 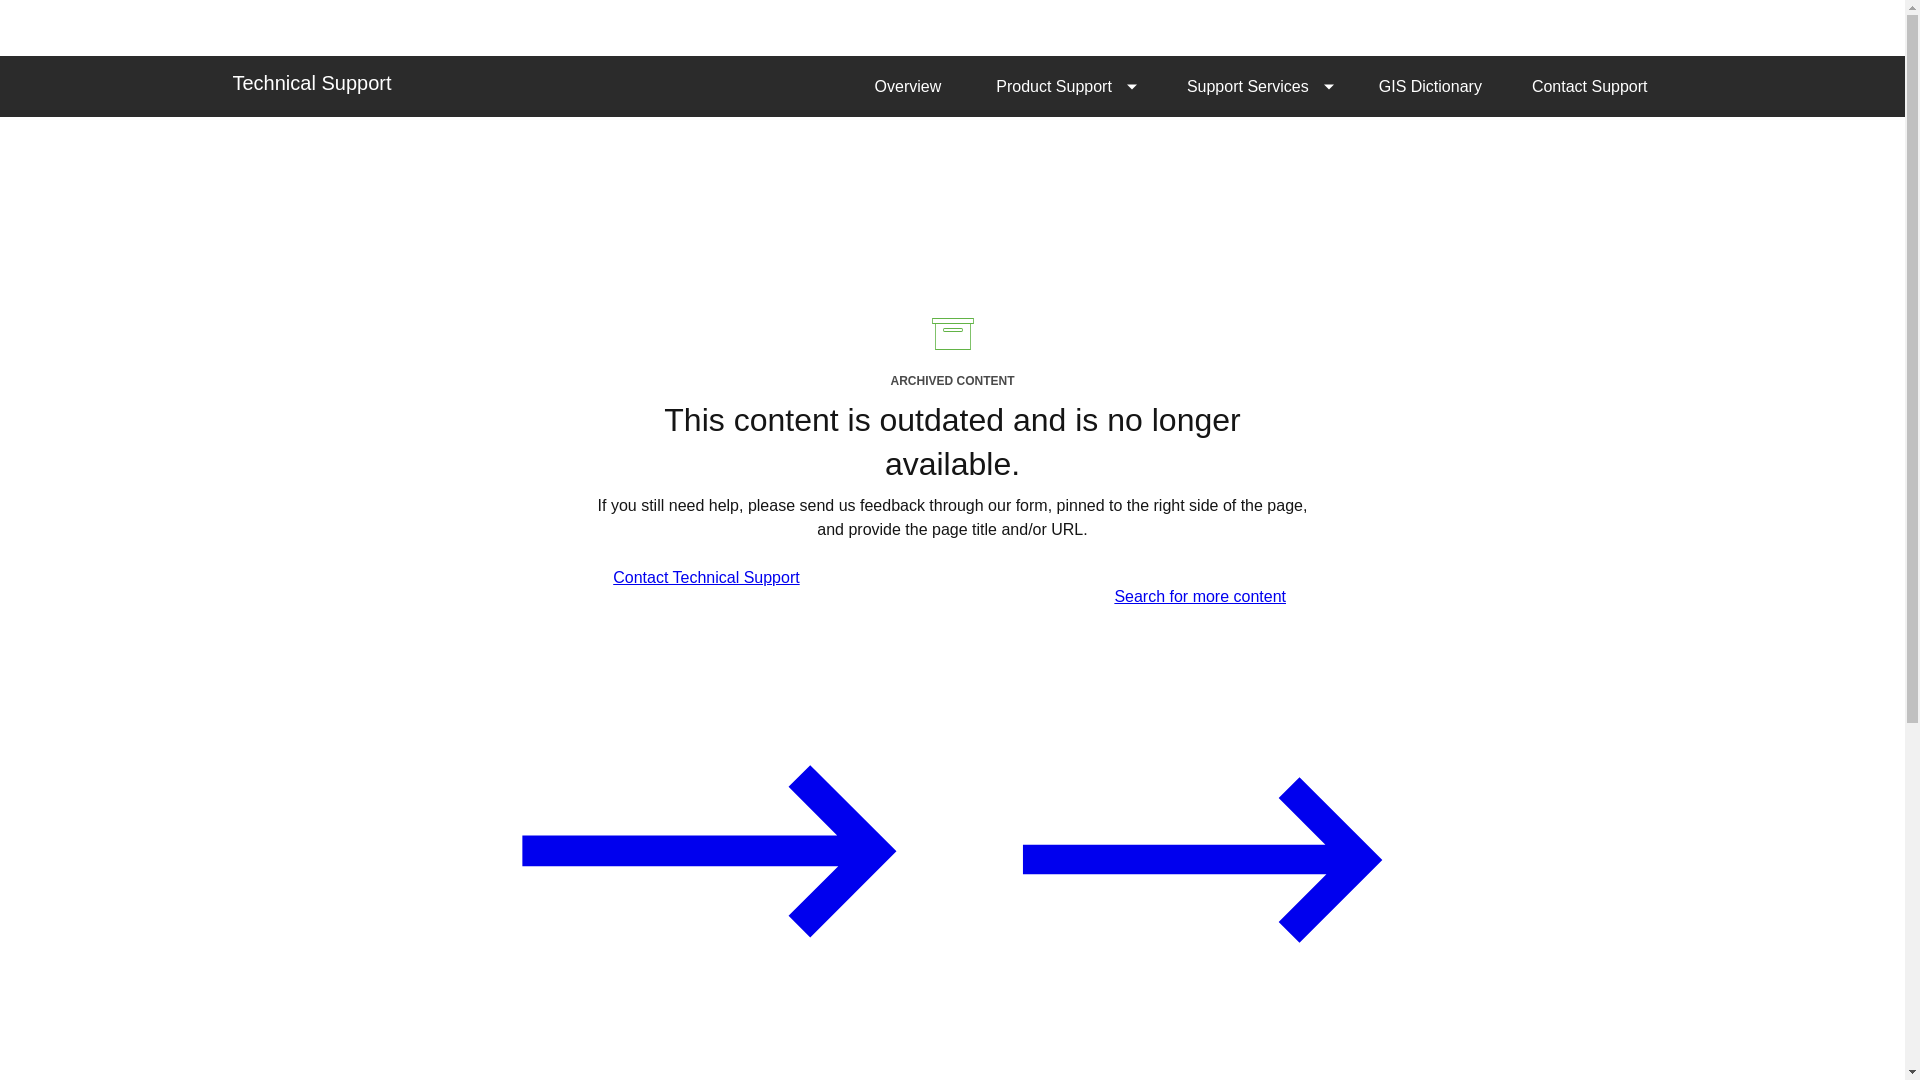 I want to click on Support Services, so click(x=1255, y=86).